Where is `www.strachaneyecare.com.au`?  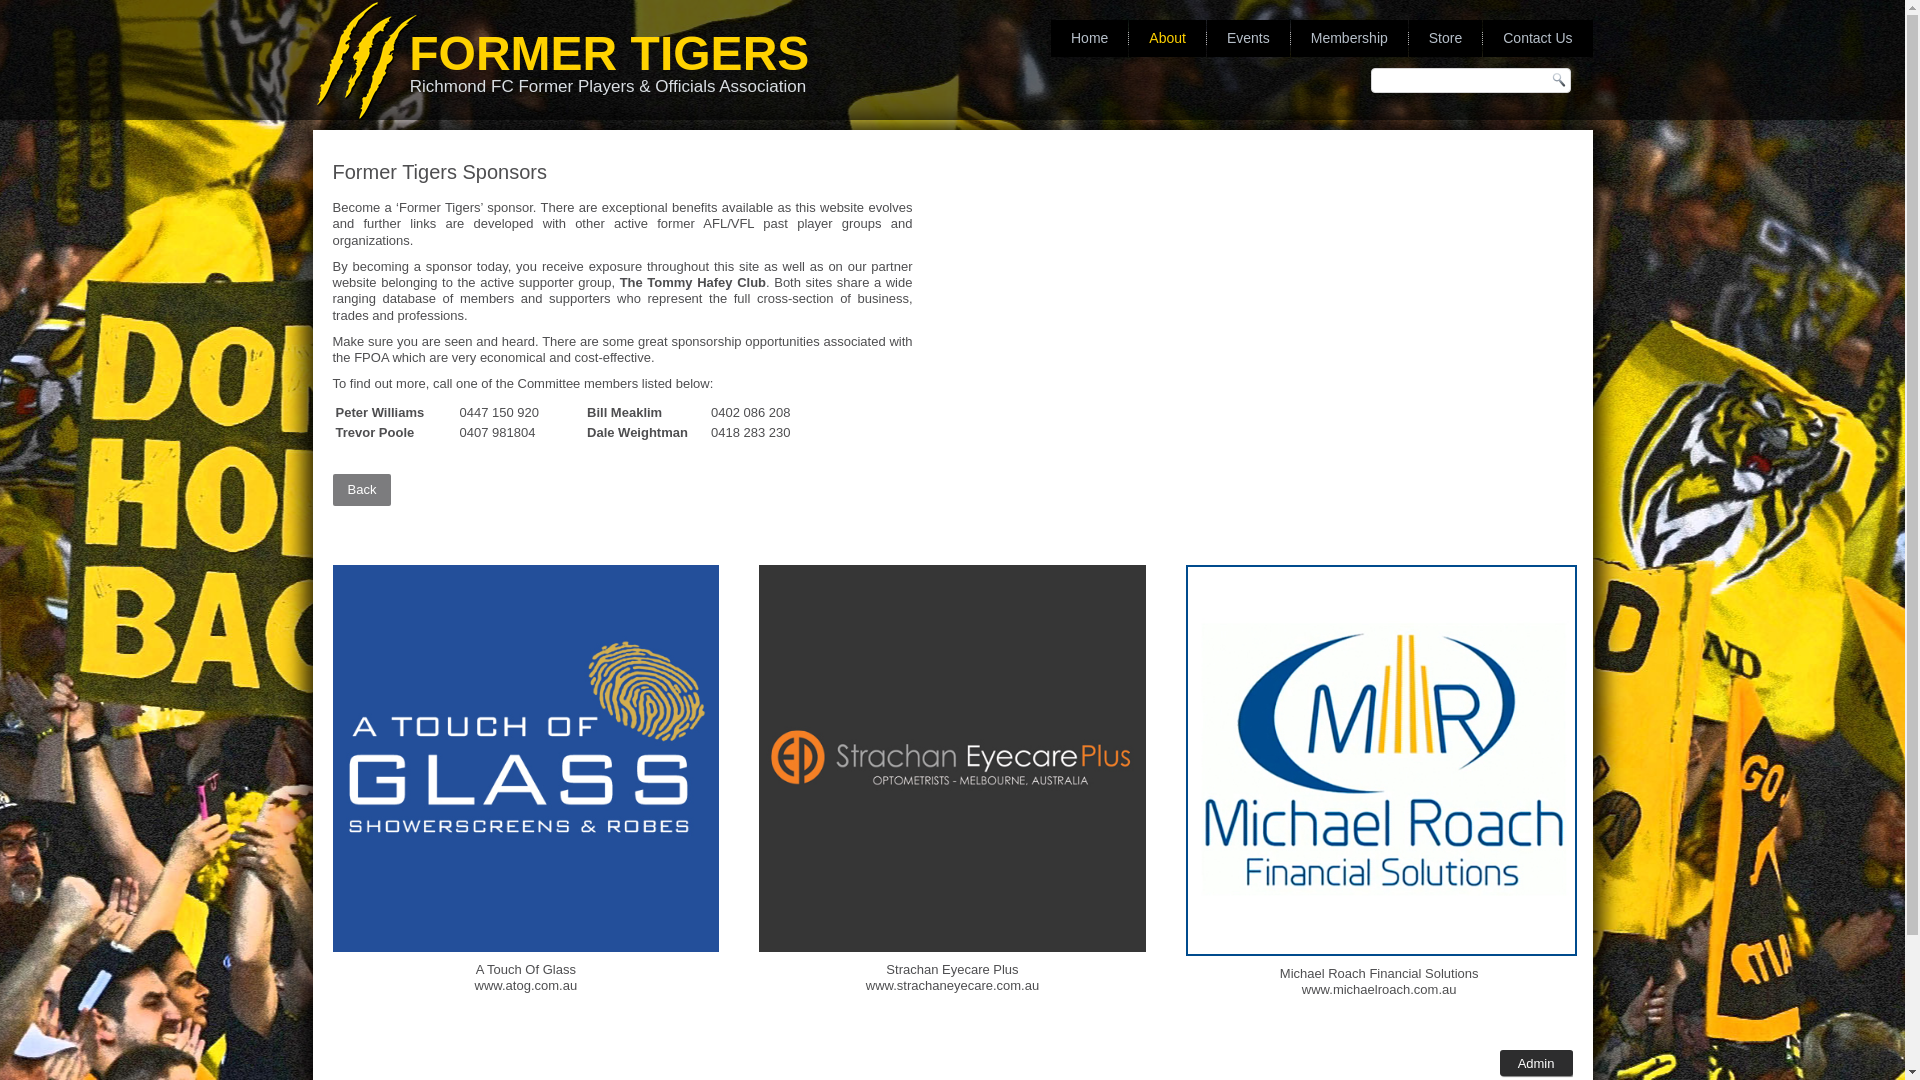
www.strachaneyecare.com.au is located at coordinates (952, 986).